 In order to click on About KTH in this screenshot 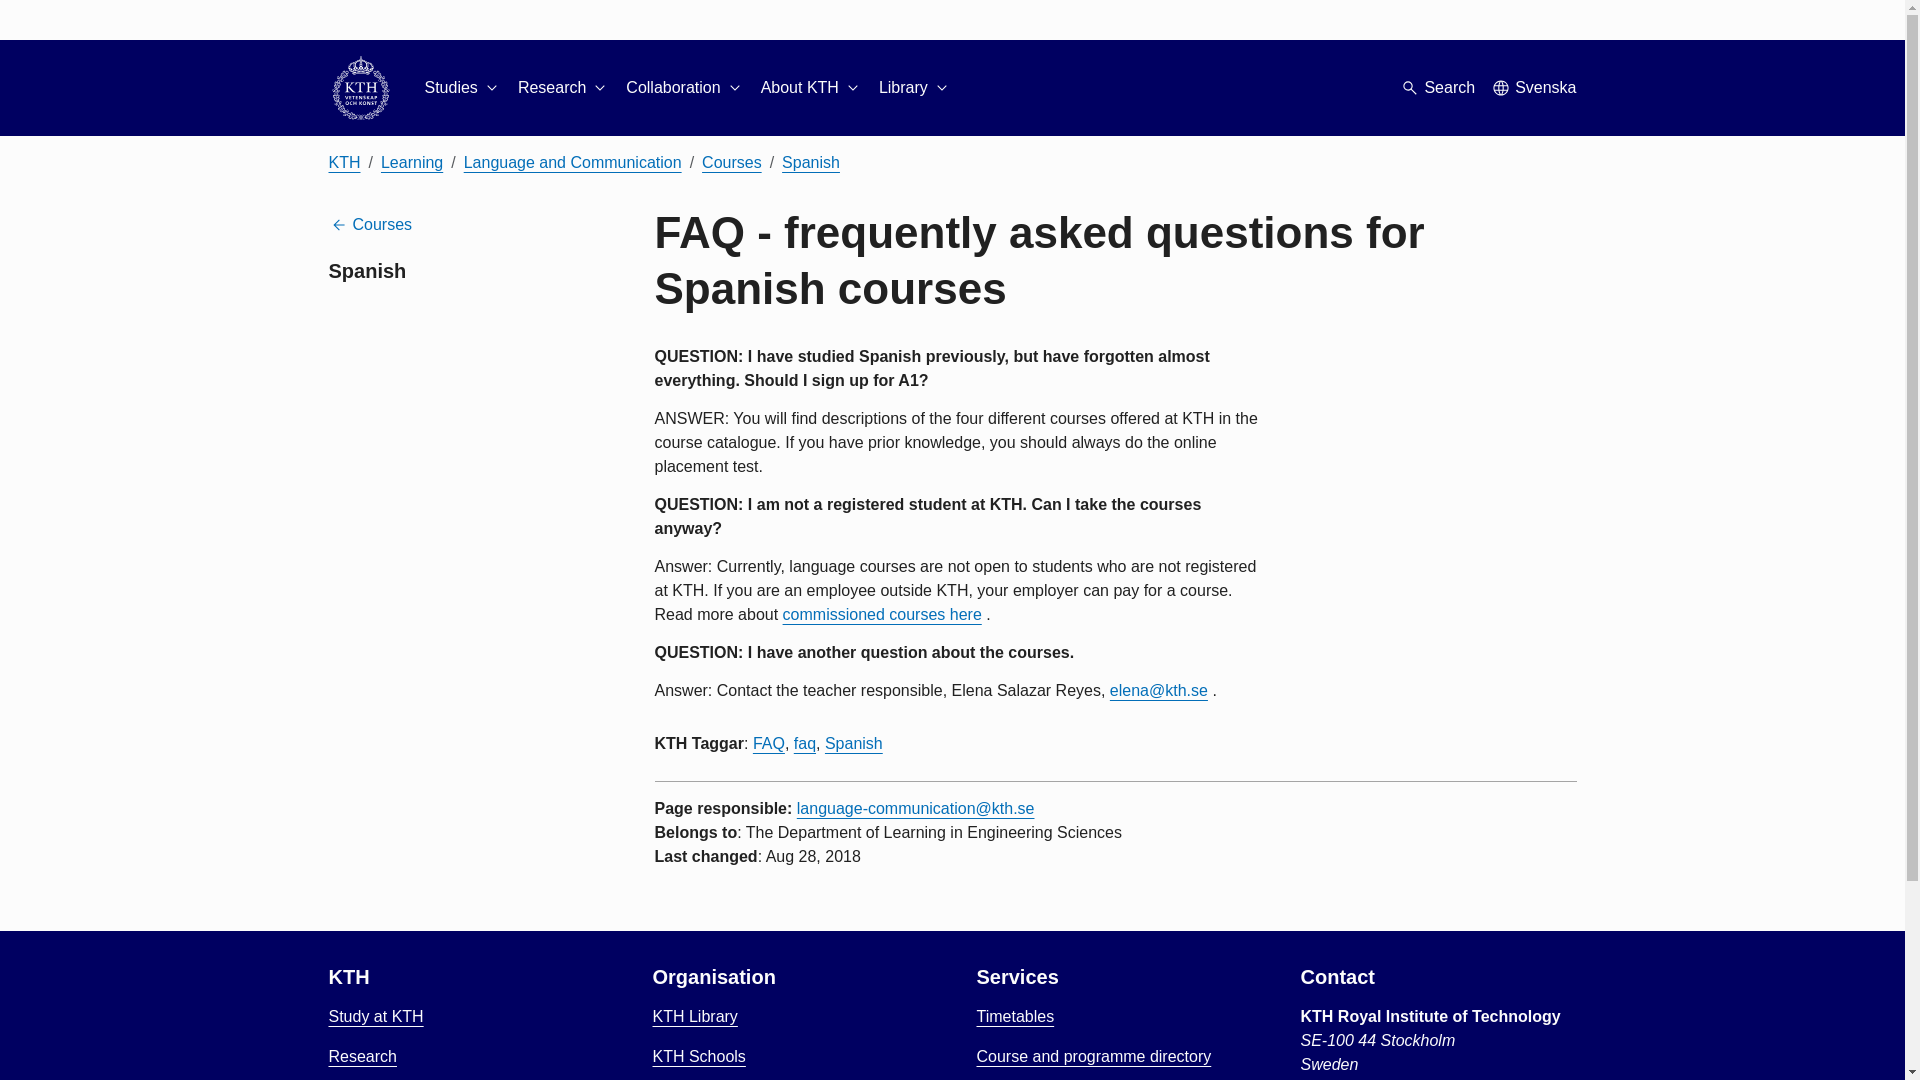, I will do `click(811, 88)`.